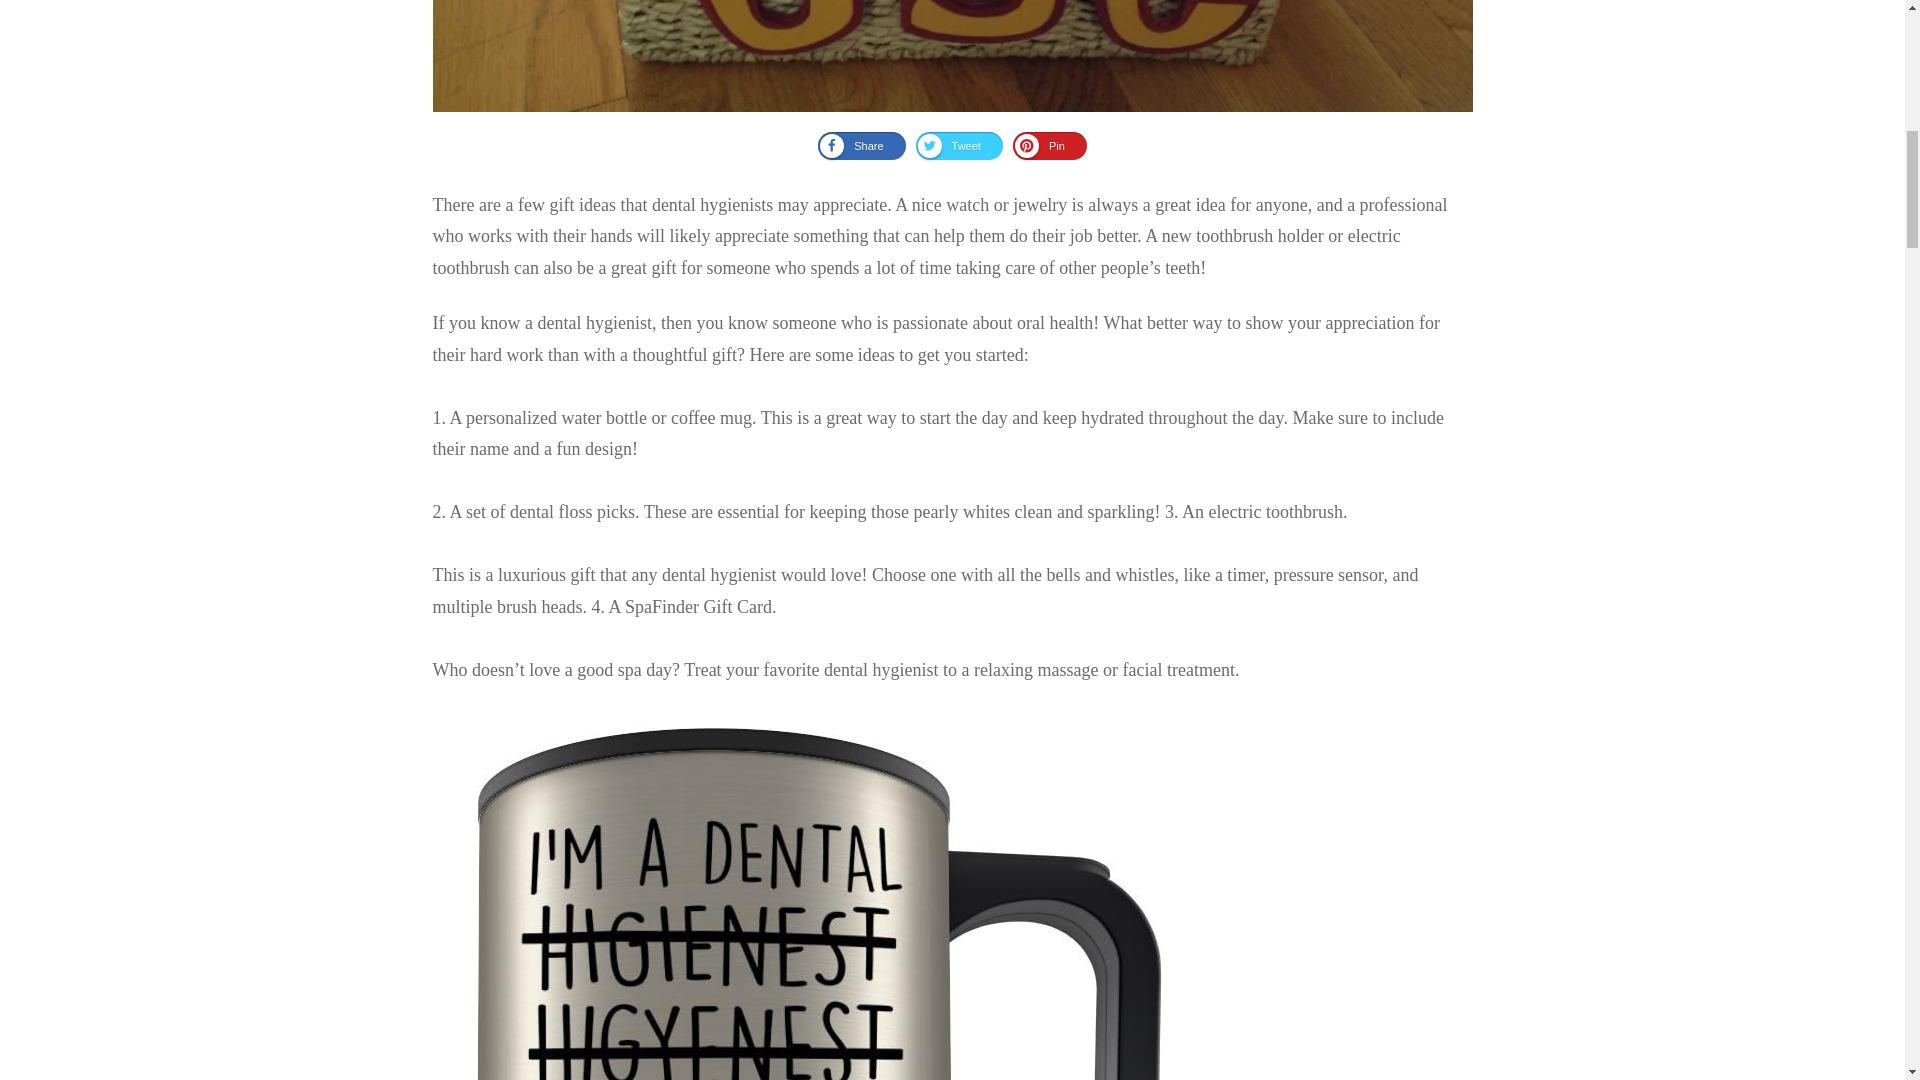 The height and width of the screenshot is (1080, 1920). I want to click on Dental Hygienist Gifts Ideas, so click(952, 56).